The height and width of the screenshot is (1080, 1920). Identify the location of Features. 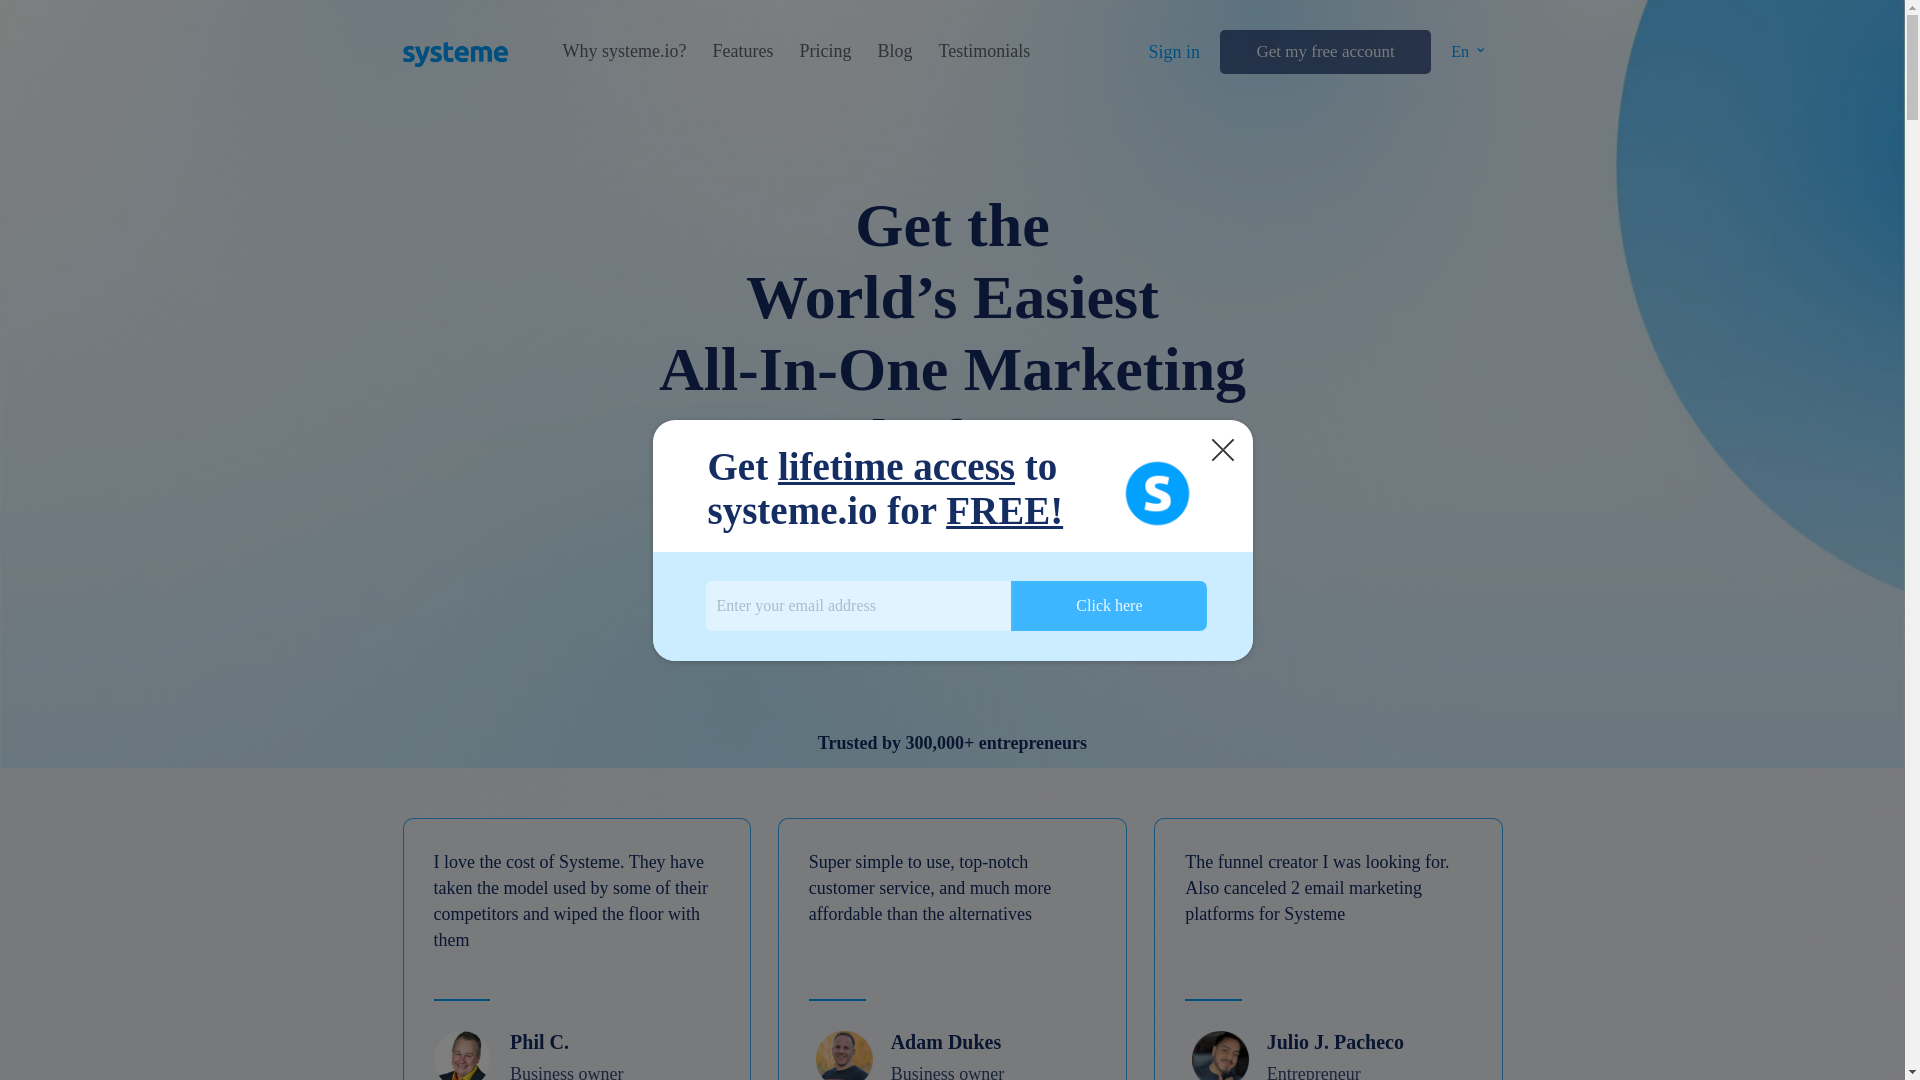
(742, 51).